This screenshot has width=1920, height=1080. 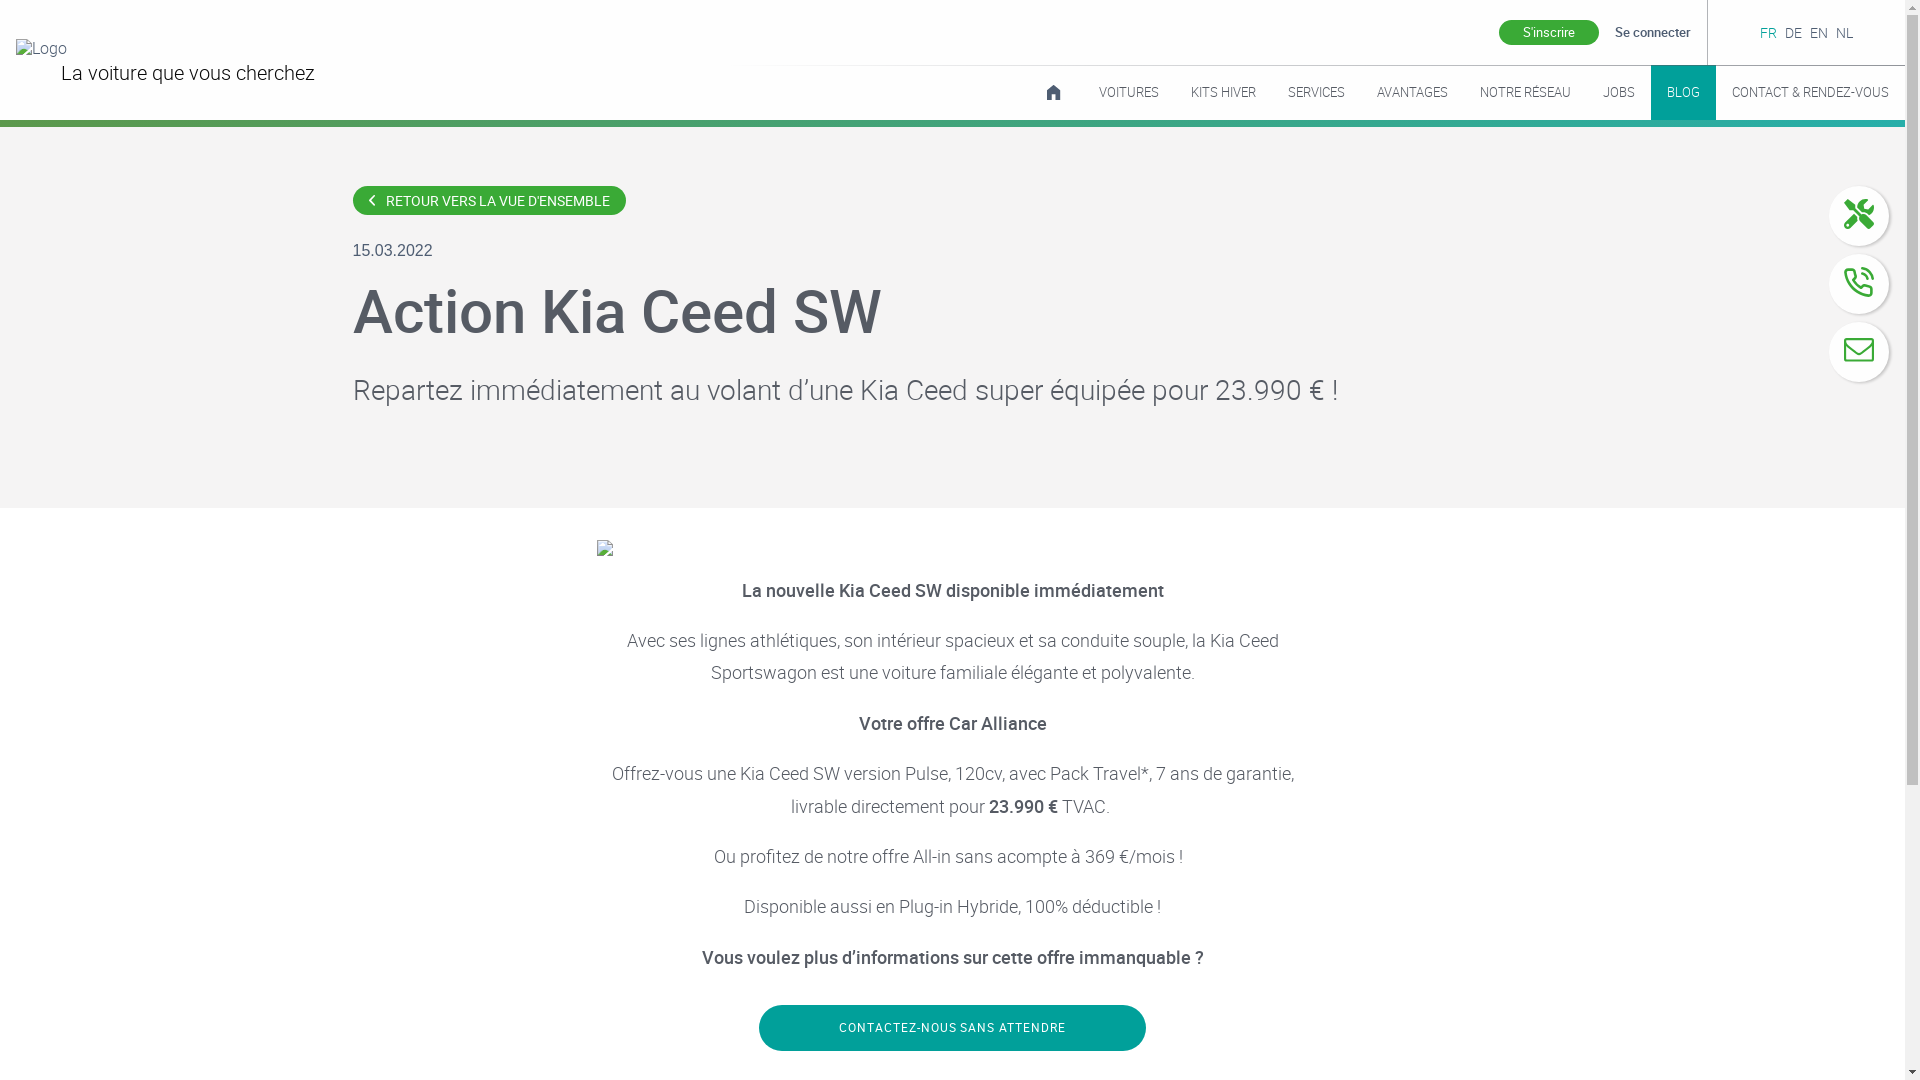 I want to click on CONTACTEZ-NOUS SANS ATTENDRE, so click(x=952, y=1028).